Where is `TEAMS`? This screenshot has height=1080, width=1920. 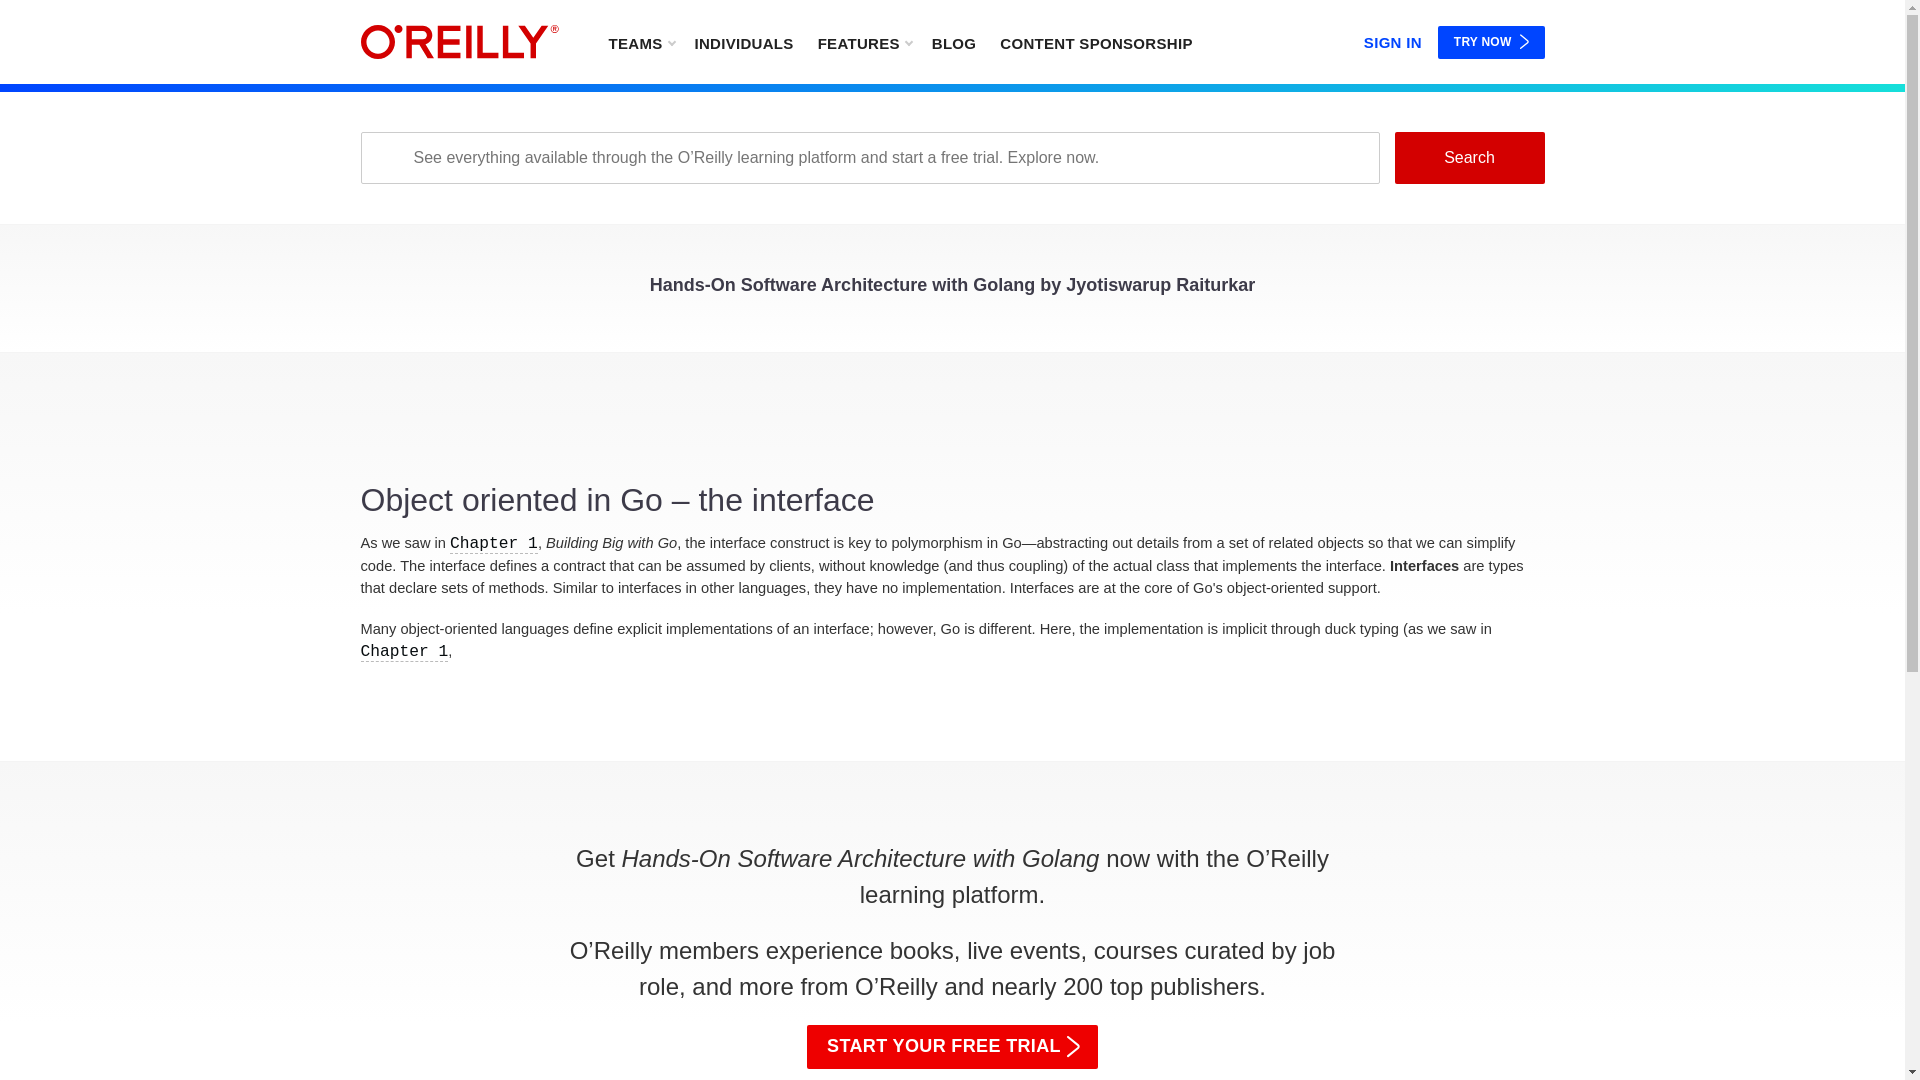 TEAMS is located at coordinates (640, 42).